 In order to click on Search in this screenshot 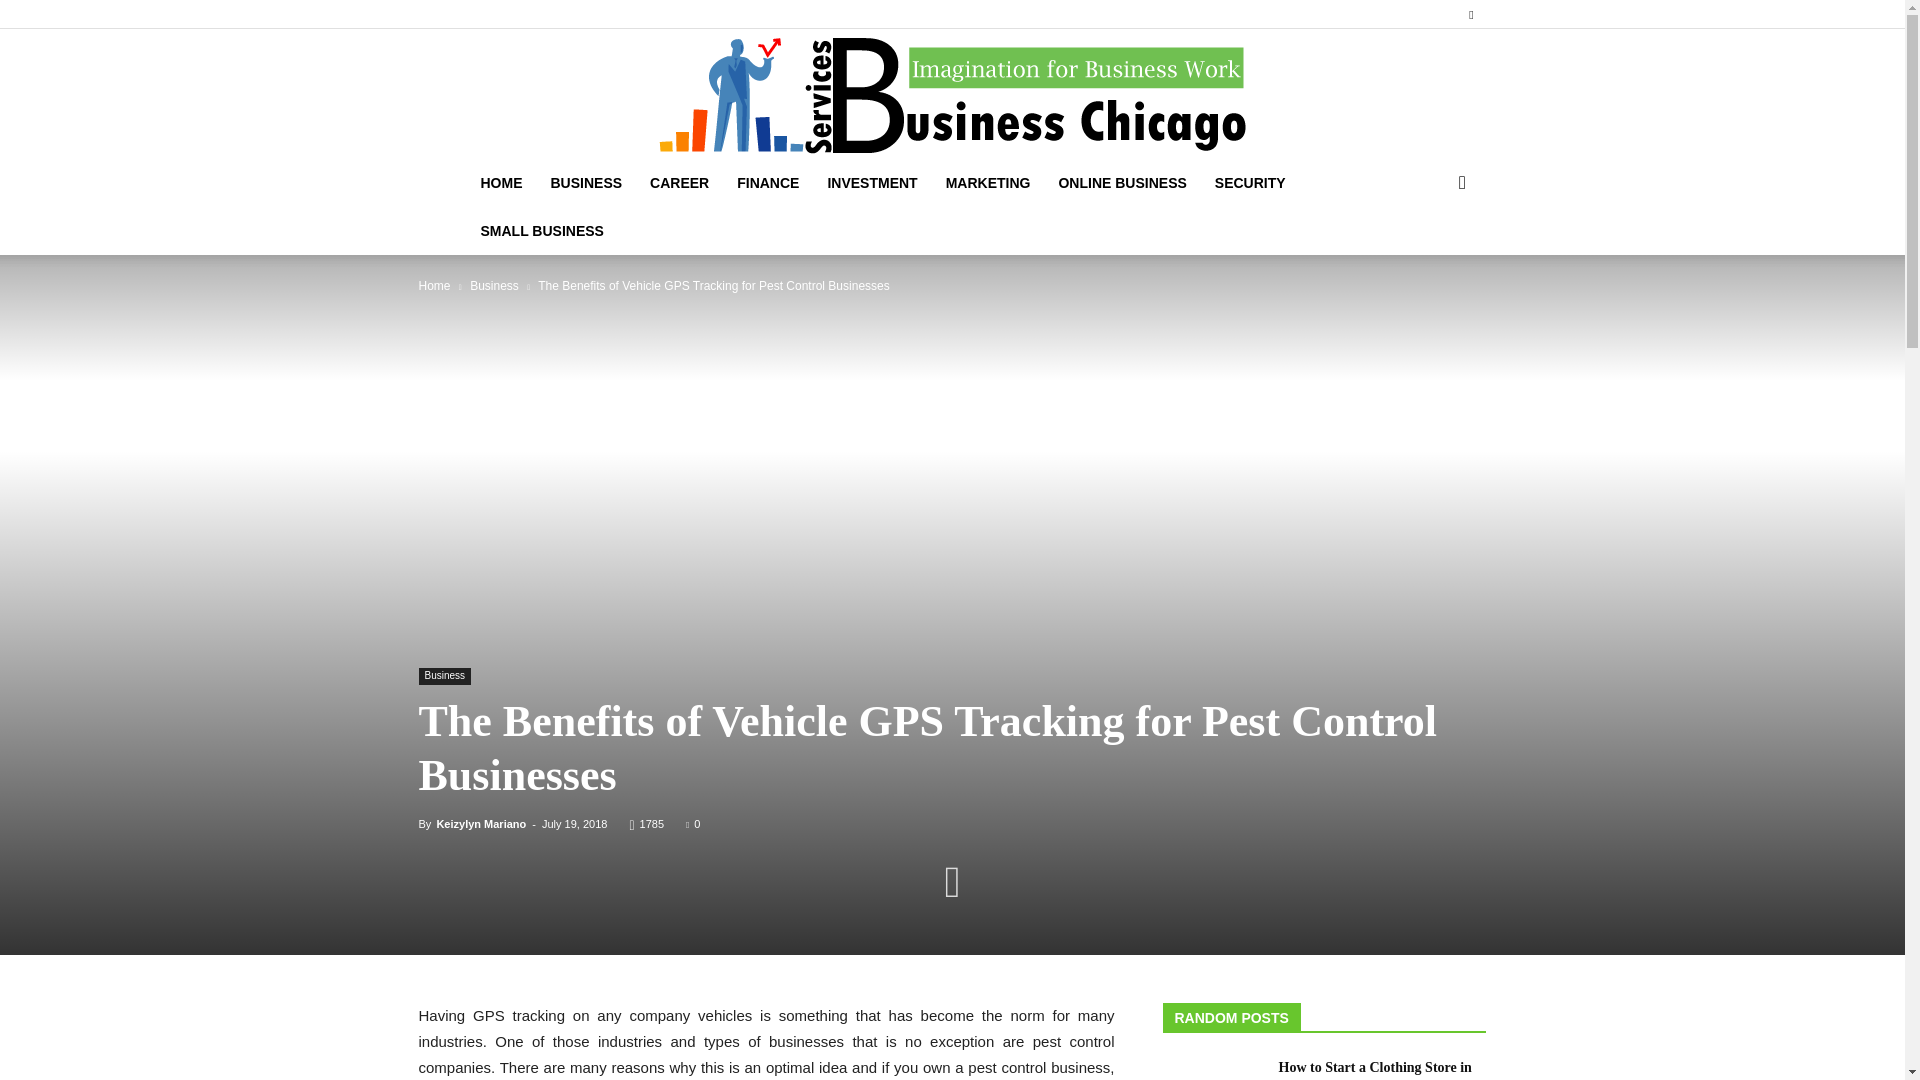, I will do `click(1430, 262)`.